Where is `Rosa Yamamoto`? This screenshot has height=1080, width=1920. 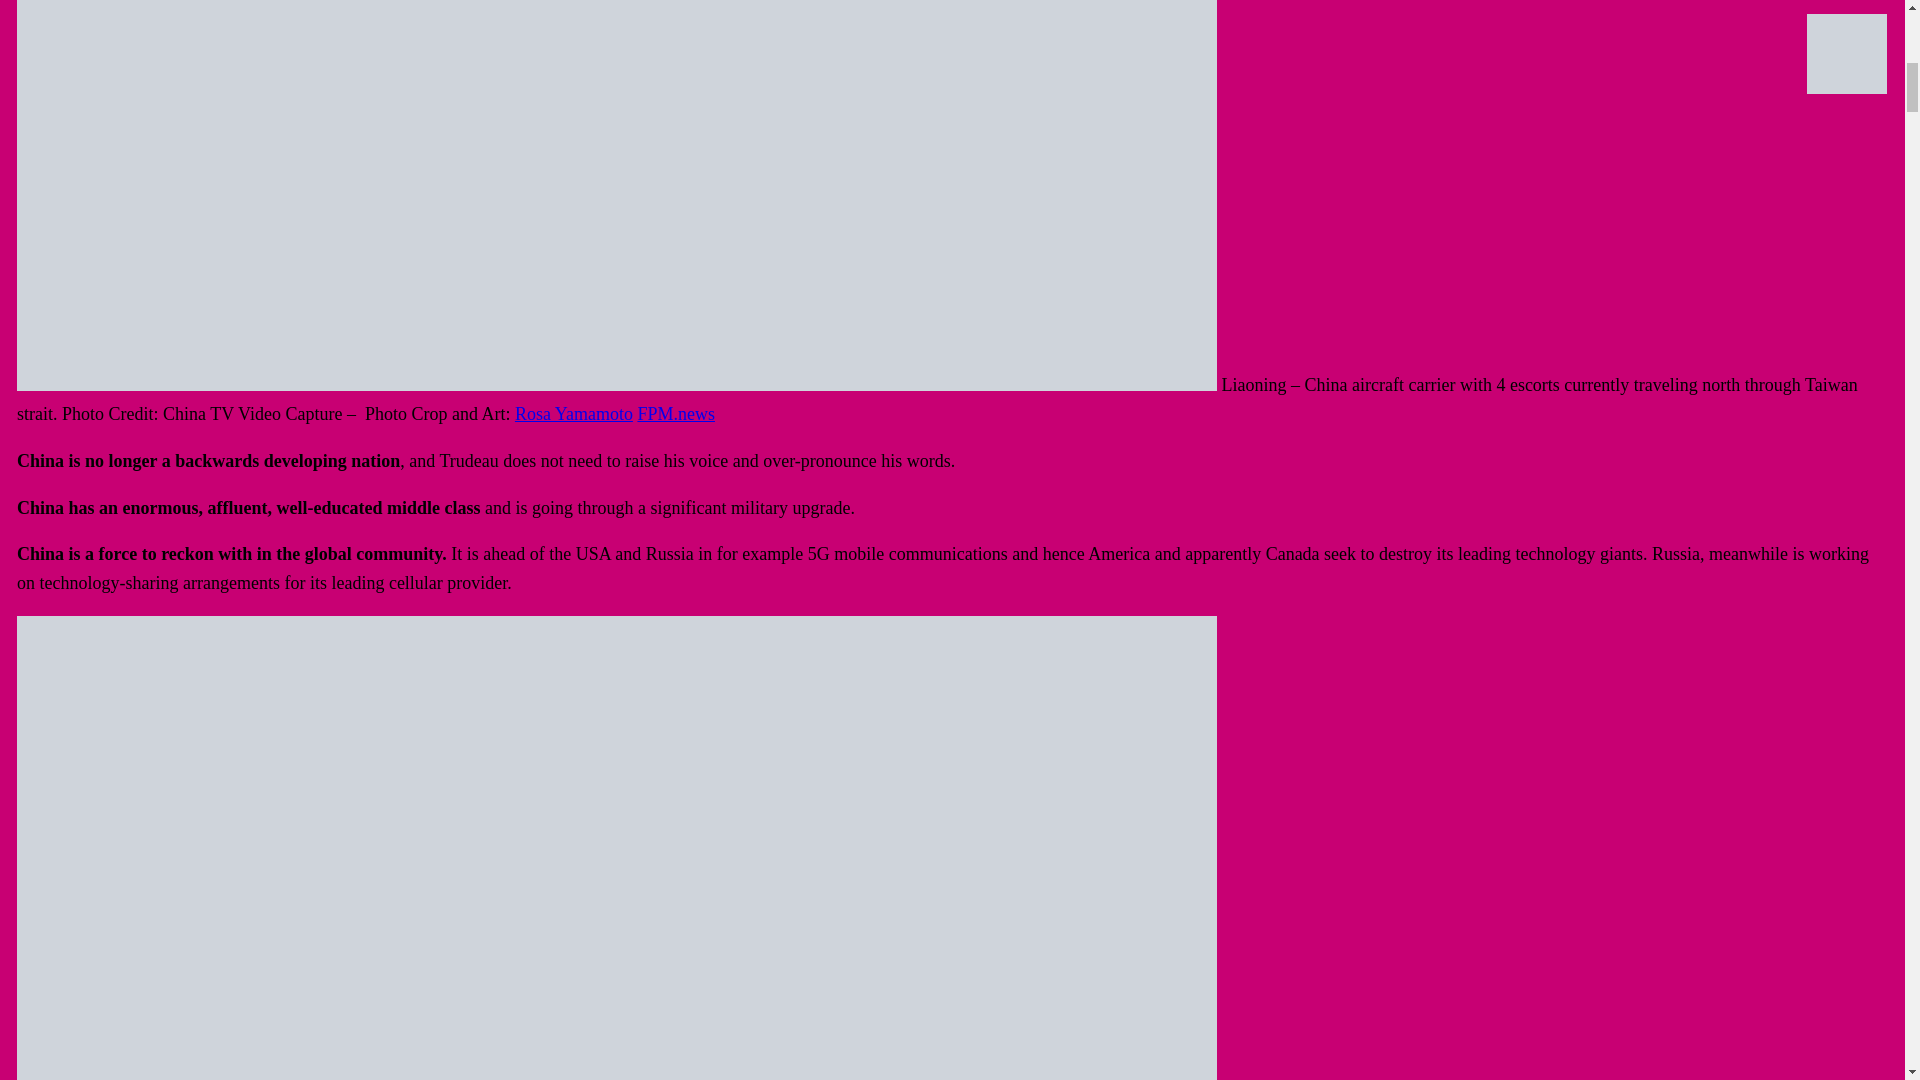 Rosa Yamamoto is located at coordinates (574, 414).